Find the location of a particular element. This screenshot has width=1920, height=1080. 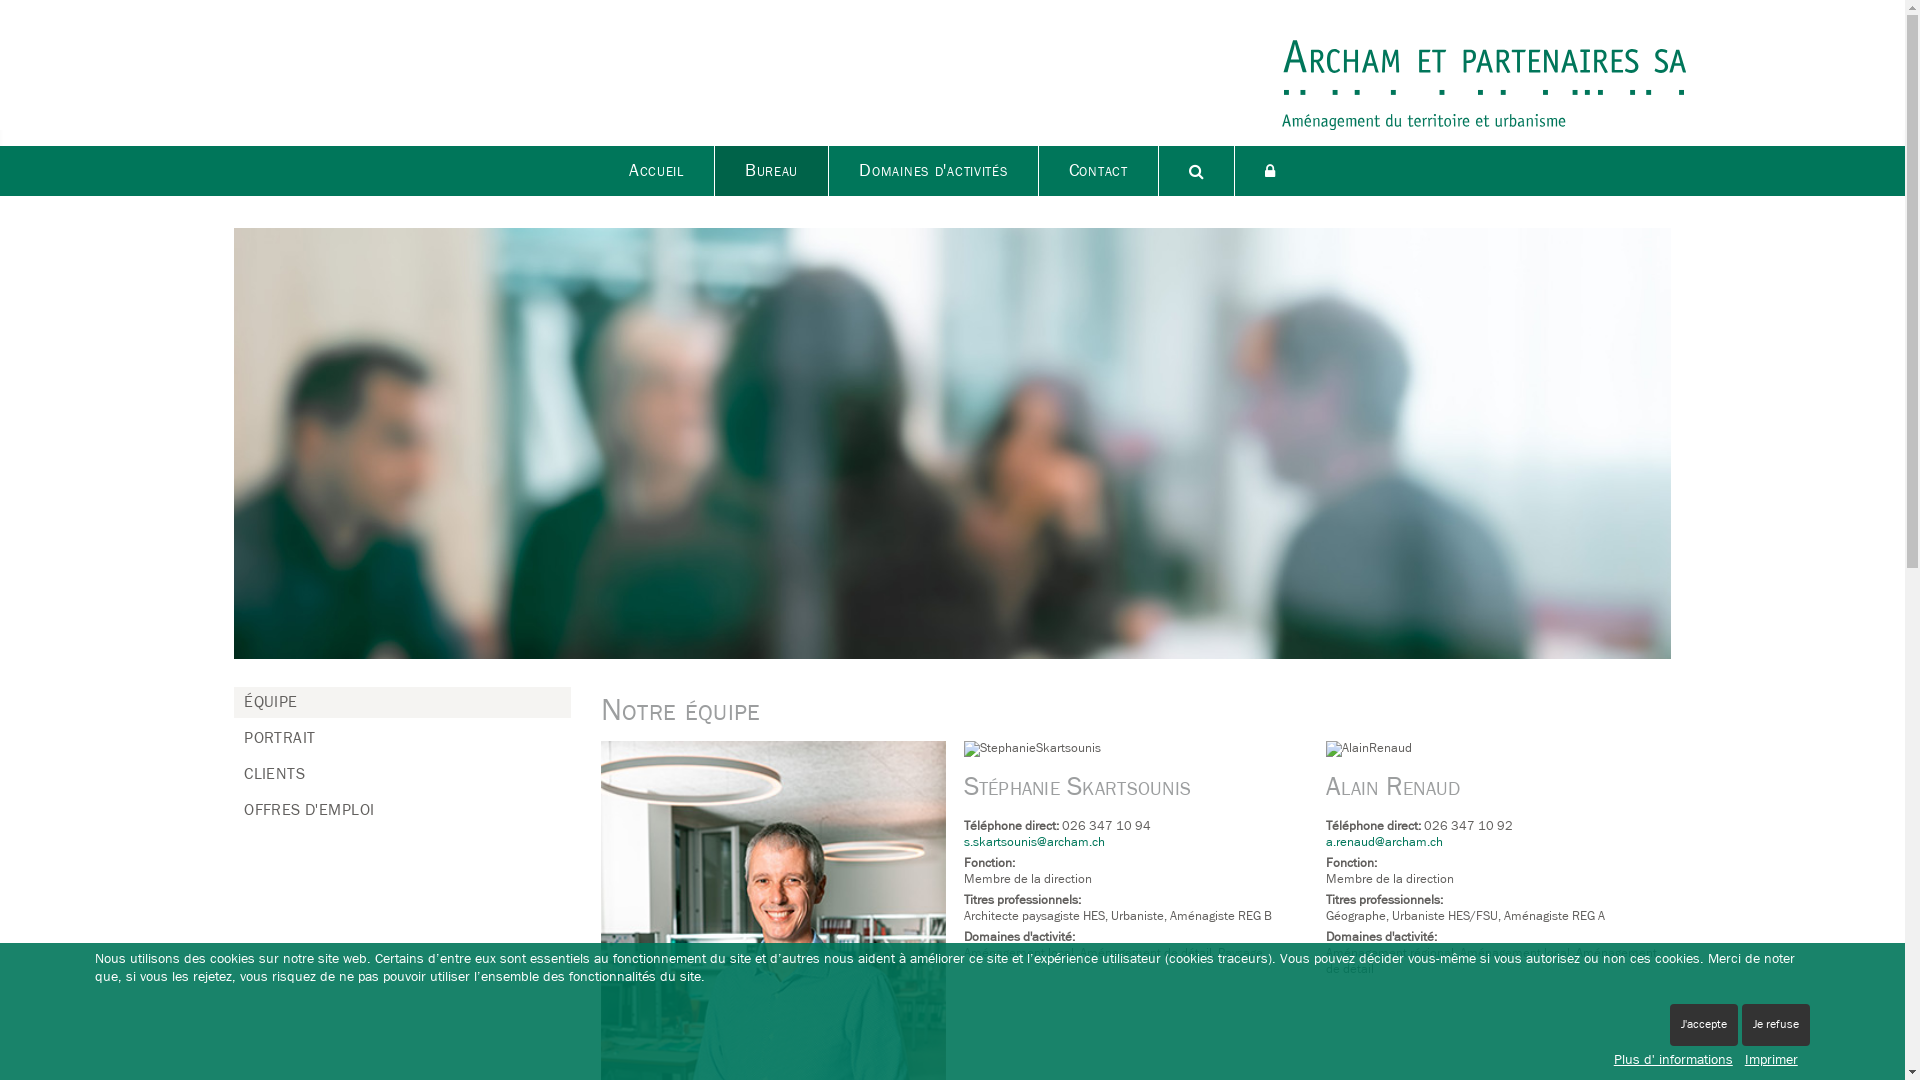

Plus d' informations is located at coordinates (1674, 1060).